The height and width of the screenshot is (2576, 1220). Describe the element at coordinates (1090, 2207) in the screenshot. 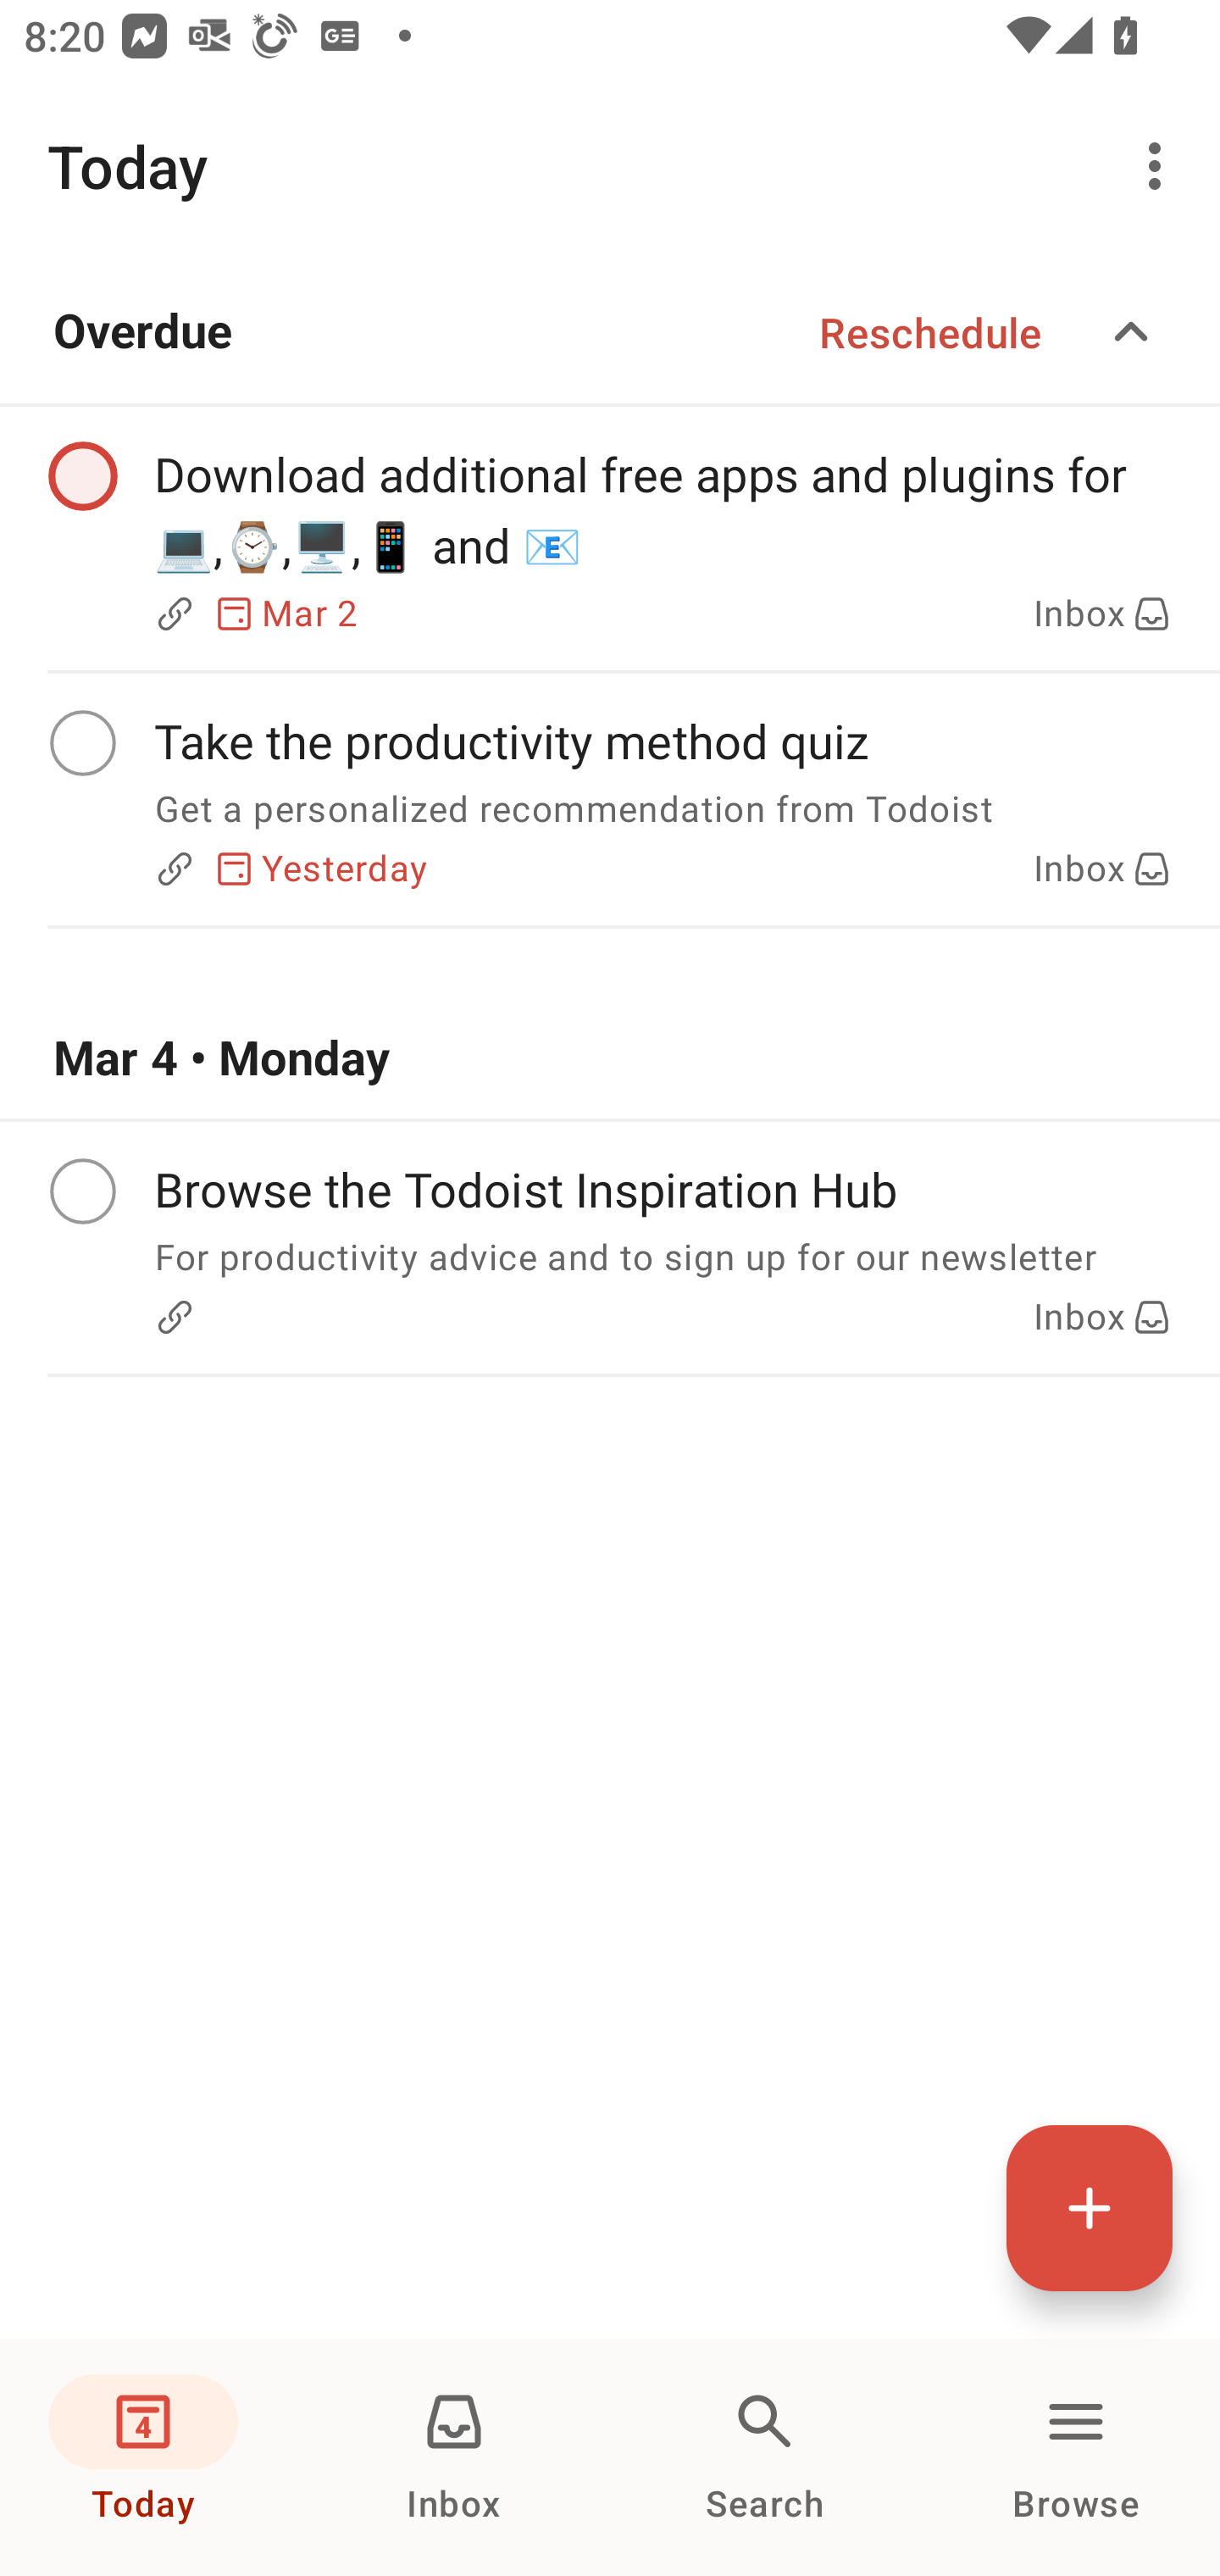

I see `Quick add` at that location.